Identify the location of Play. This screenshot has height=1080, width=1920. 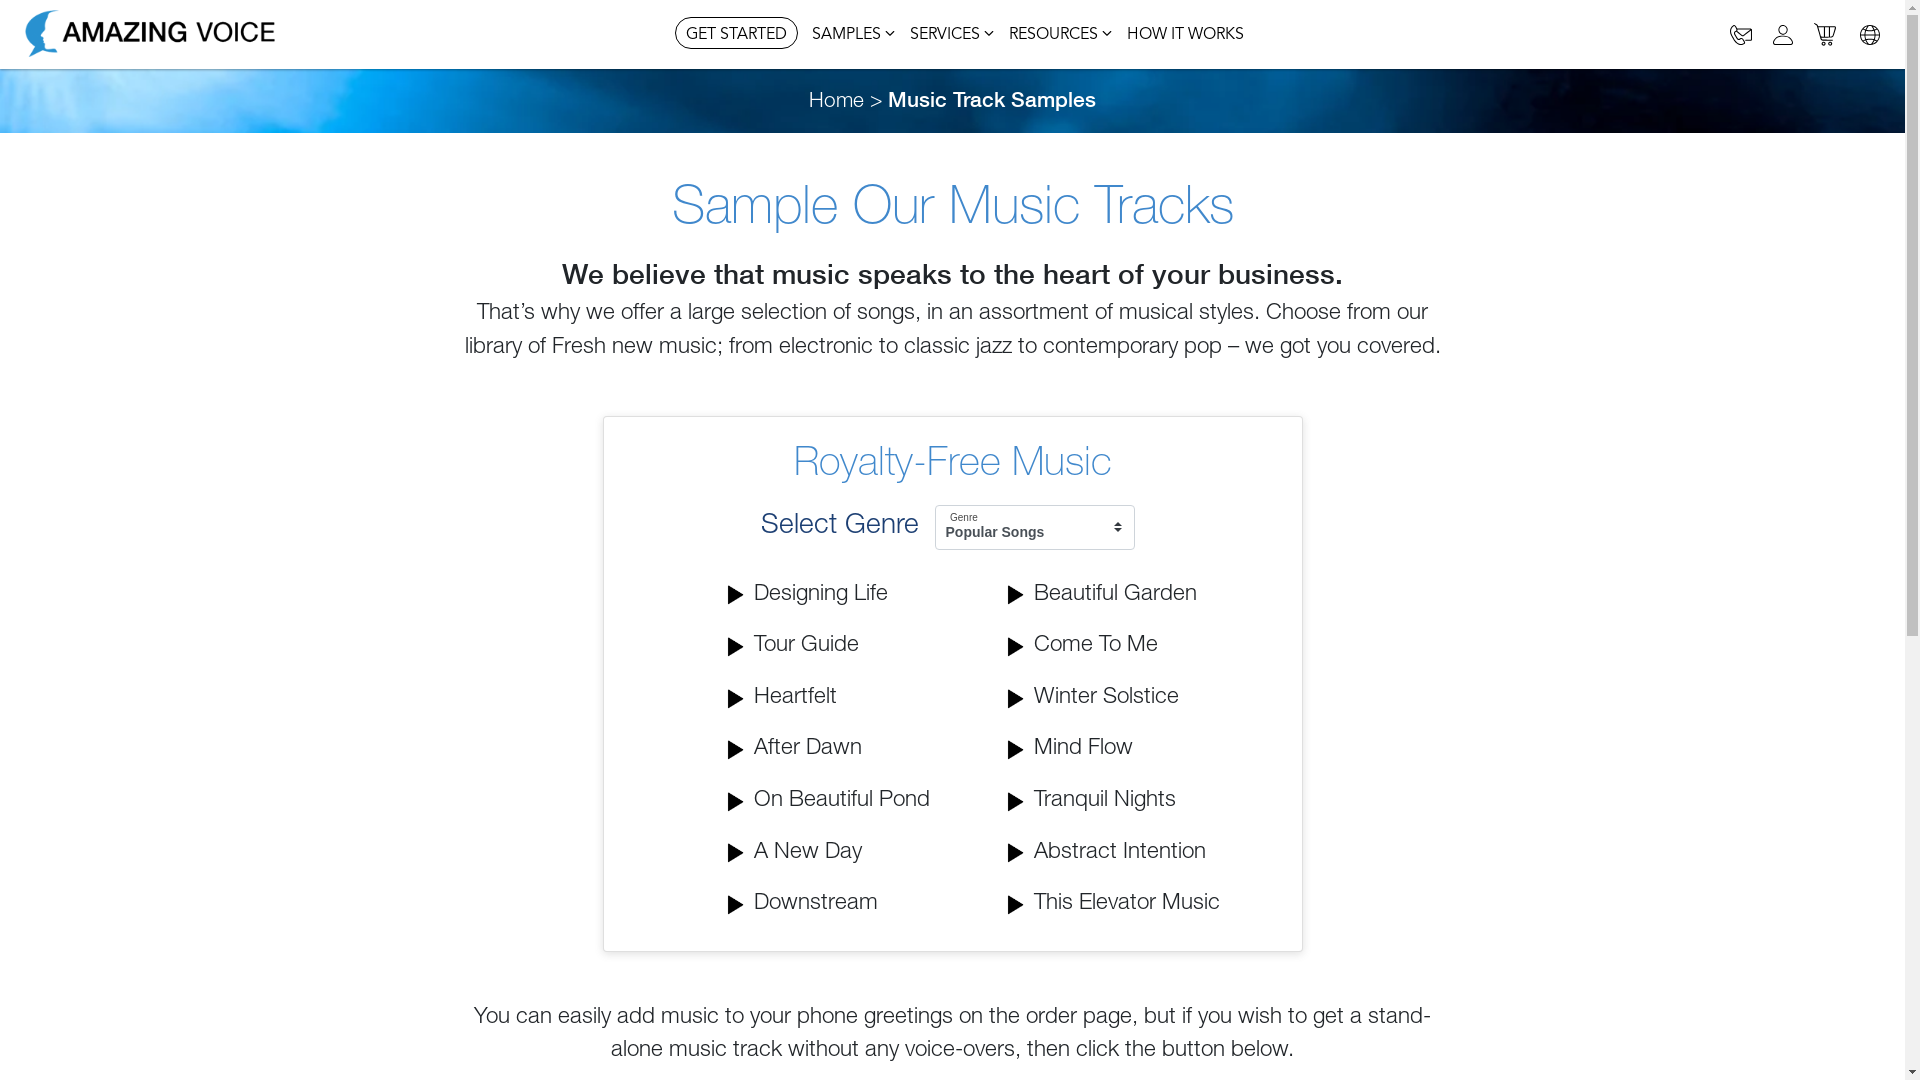
(737, 802).